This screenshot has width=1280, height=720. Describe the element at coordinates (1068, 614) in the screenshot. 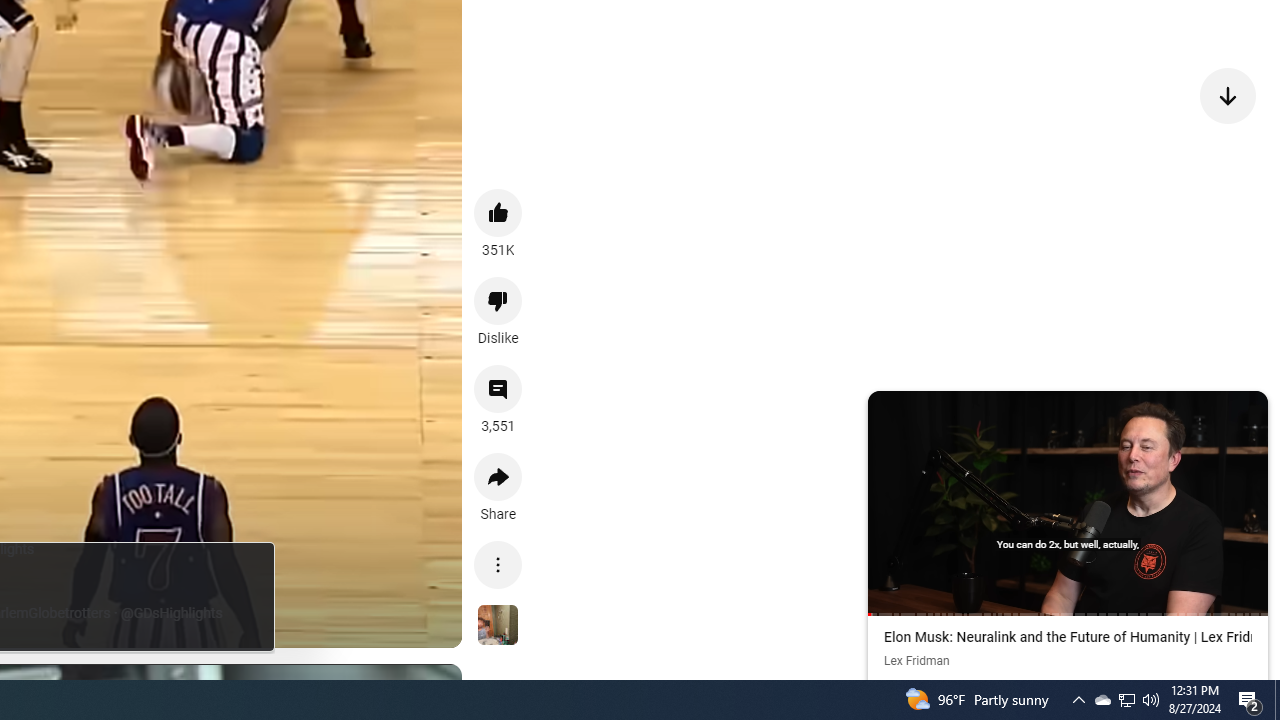

I see `Seek slider` at that location.